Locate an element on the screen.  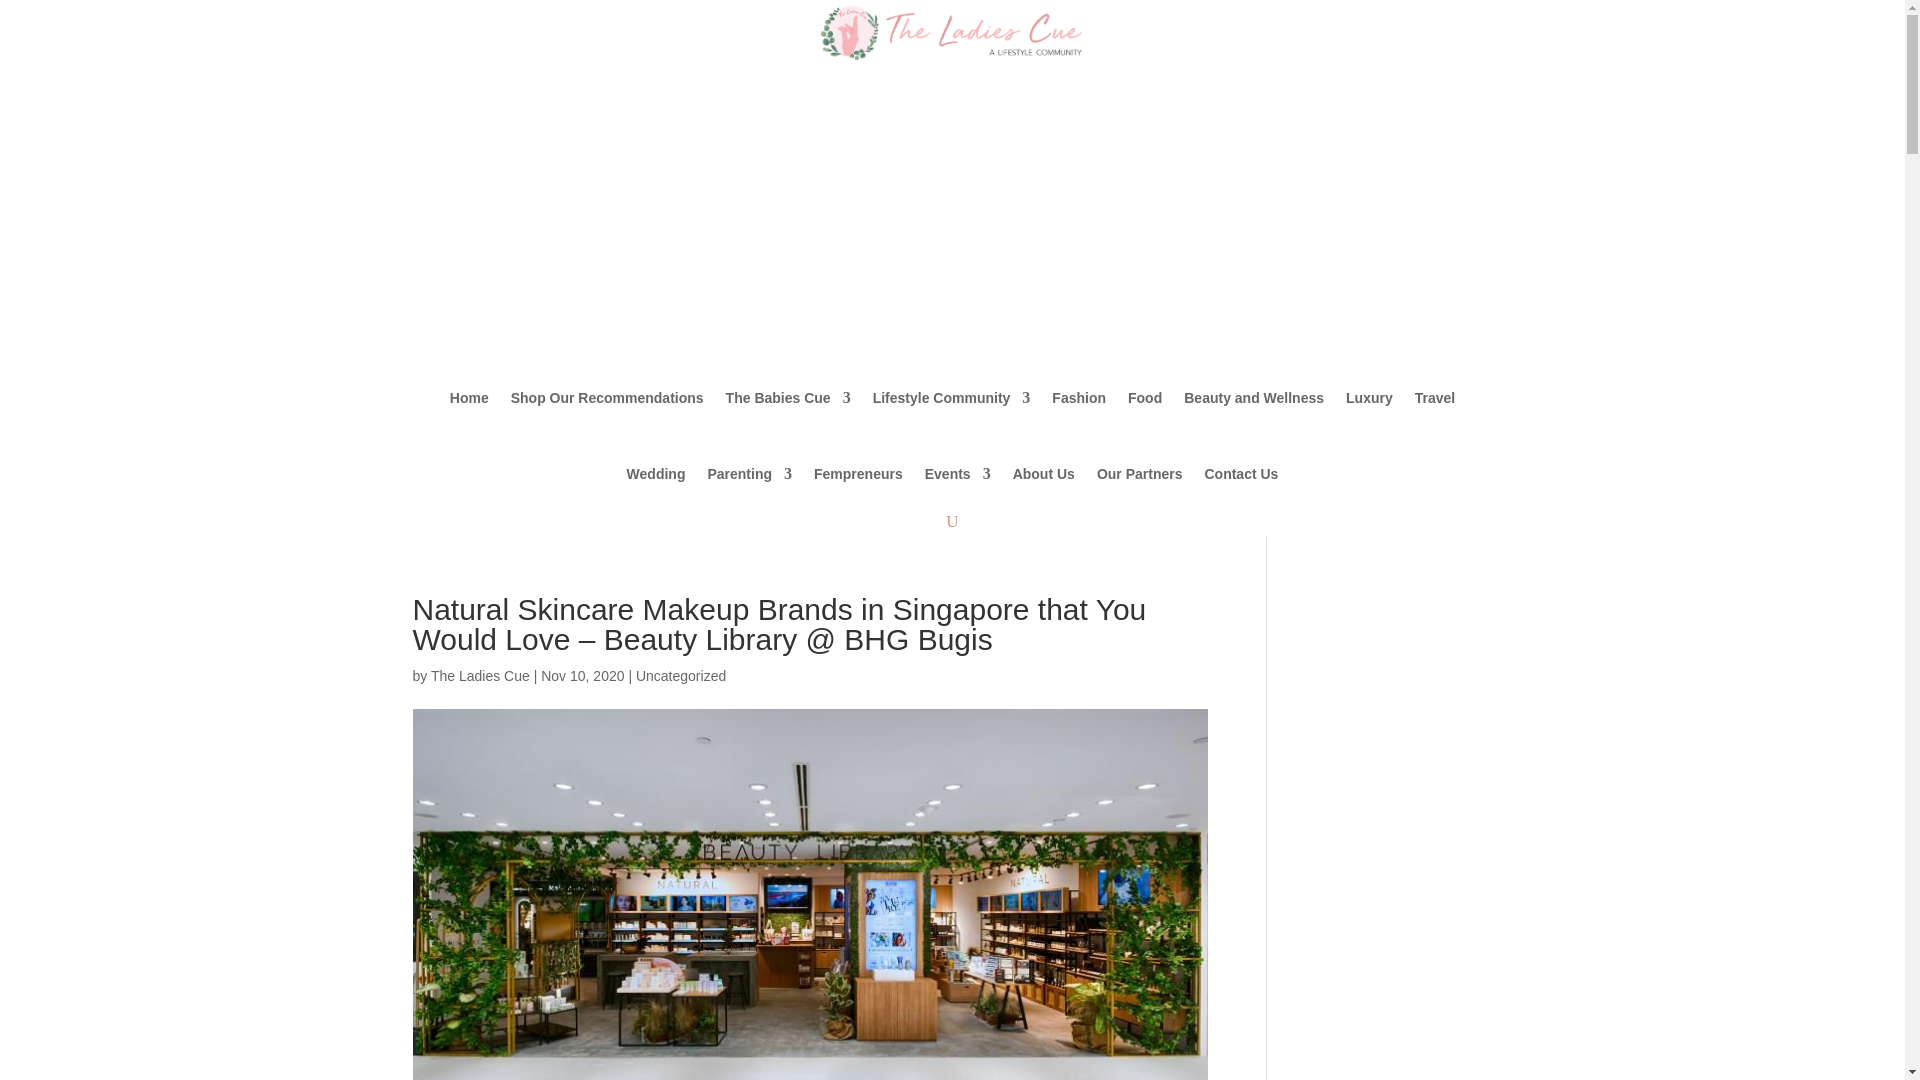
Parenting is located at coordinates (748, 474).